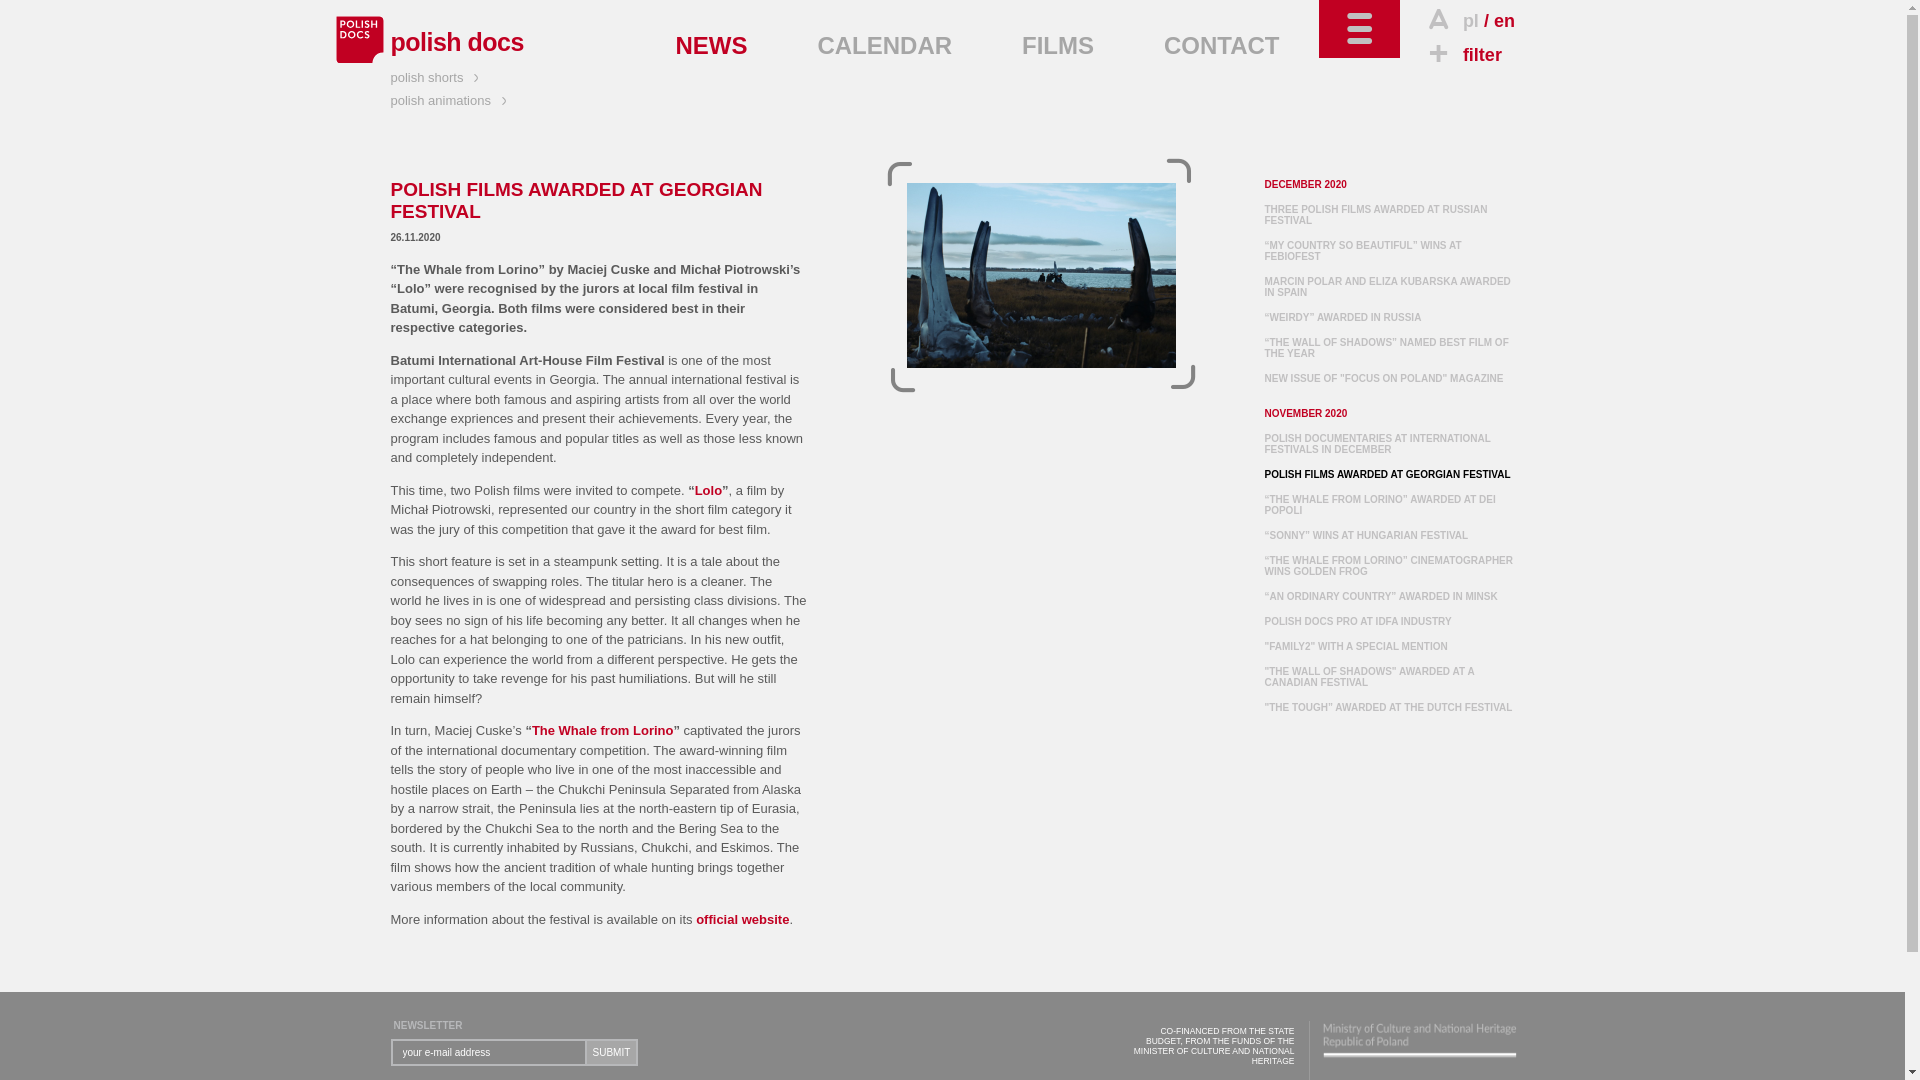  Describe the element at coordinates (456, 42) in the screenshot. I see `polish docs` at that location.